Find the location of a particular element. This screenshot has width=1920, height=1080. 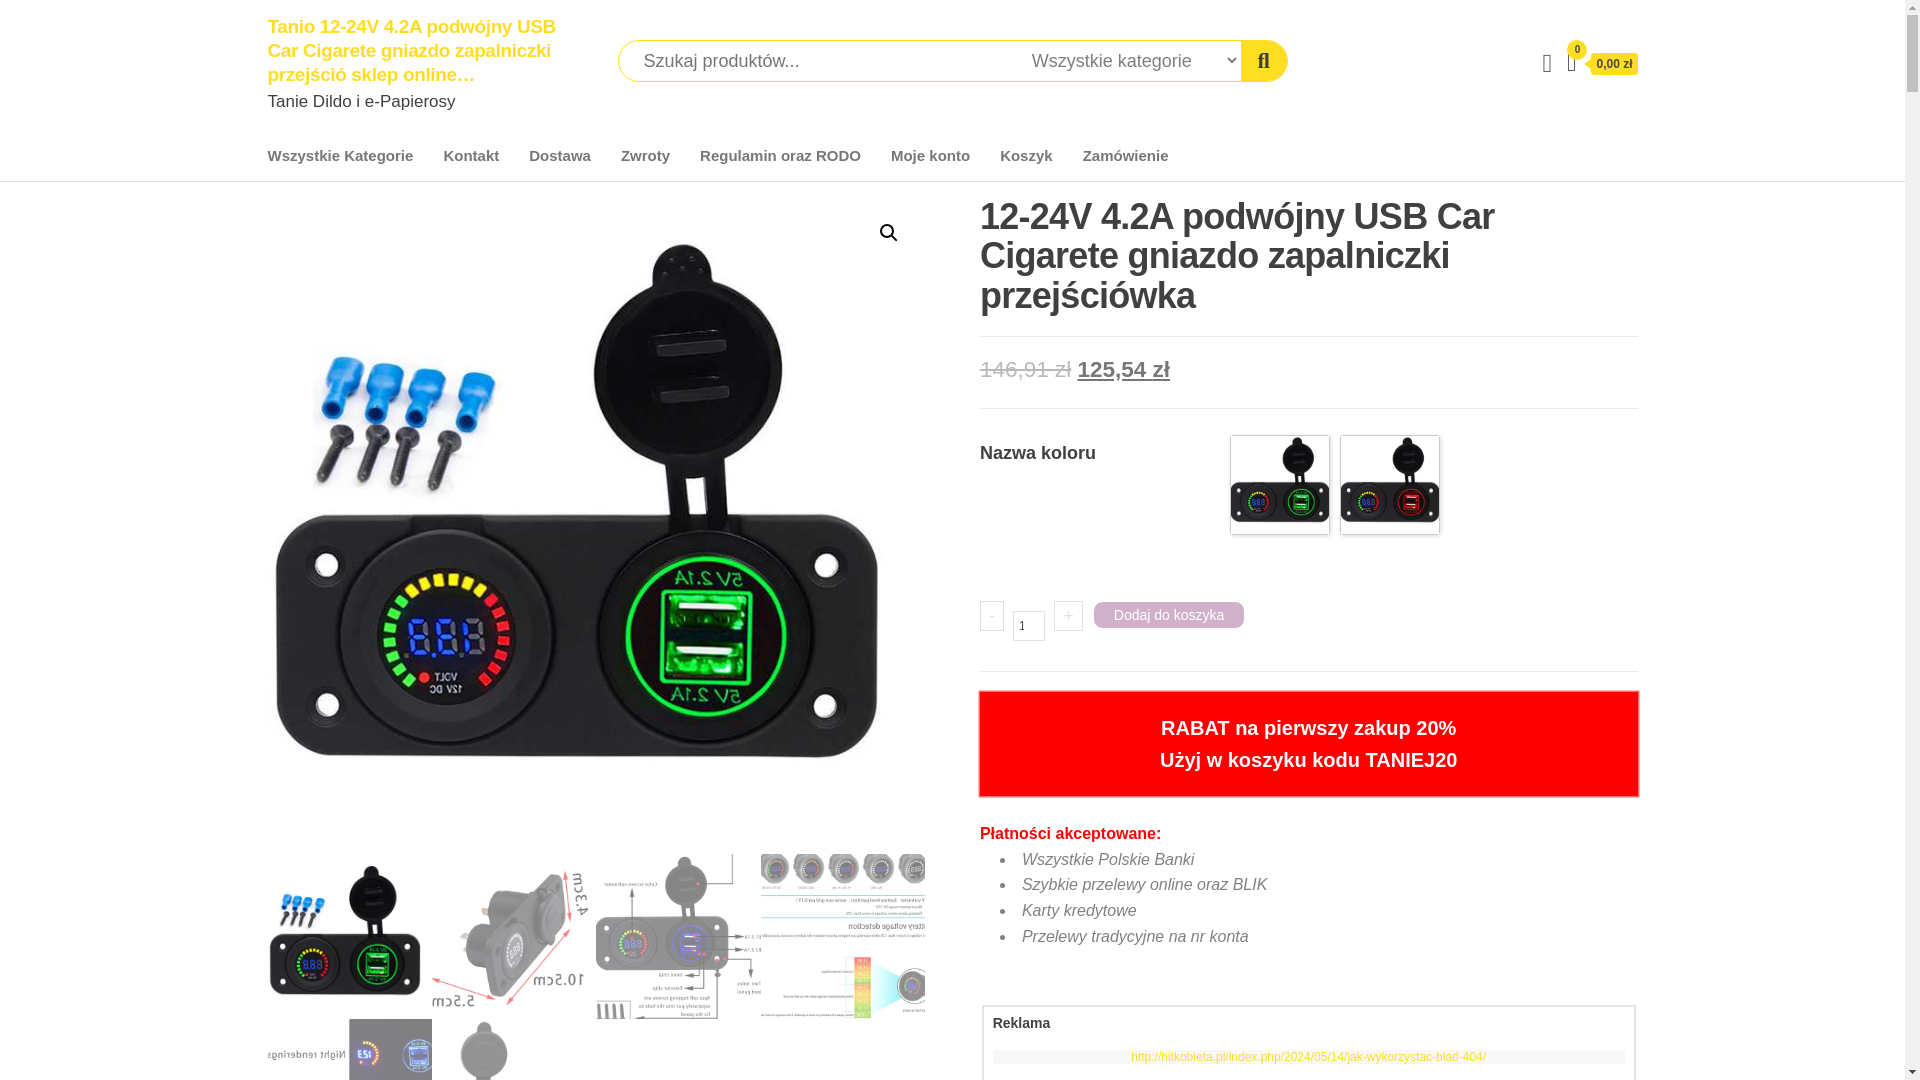

Regulamin oraz RODO is located at coordinates (780, 156).